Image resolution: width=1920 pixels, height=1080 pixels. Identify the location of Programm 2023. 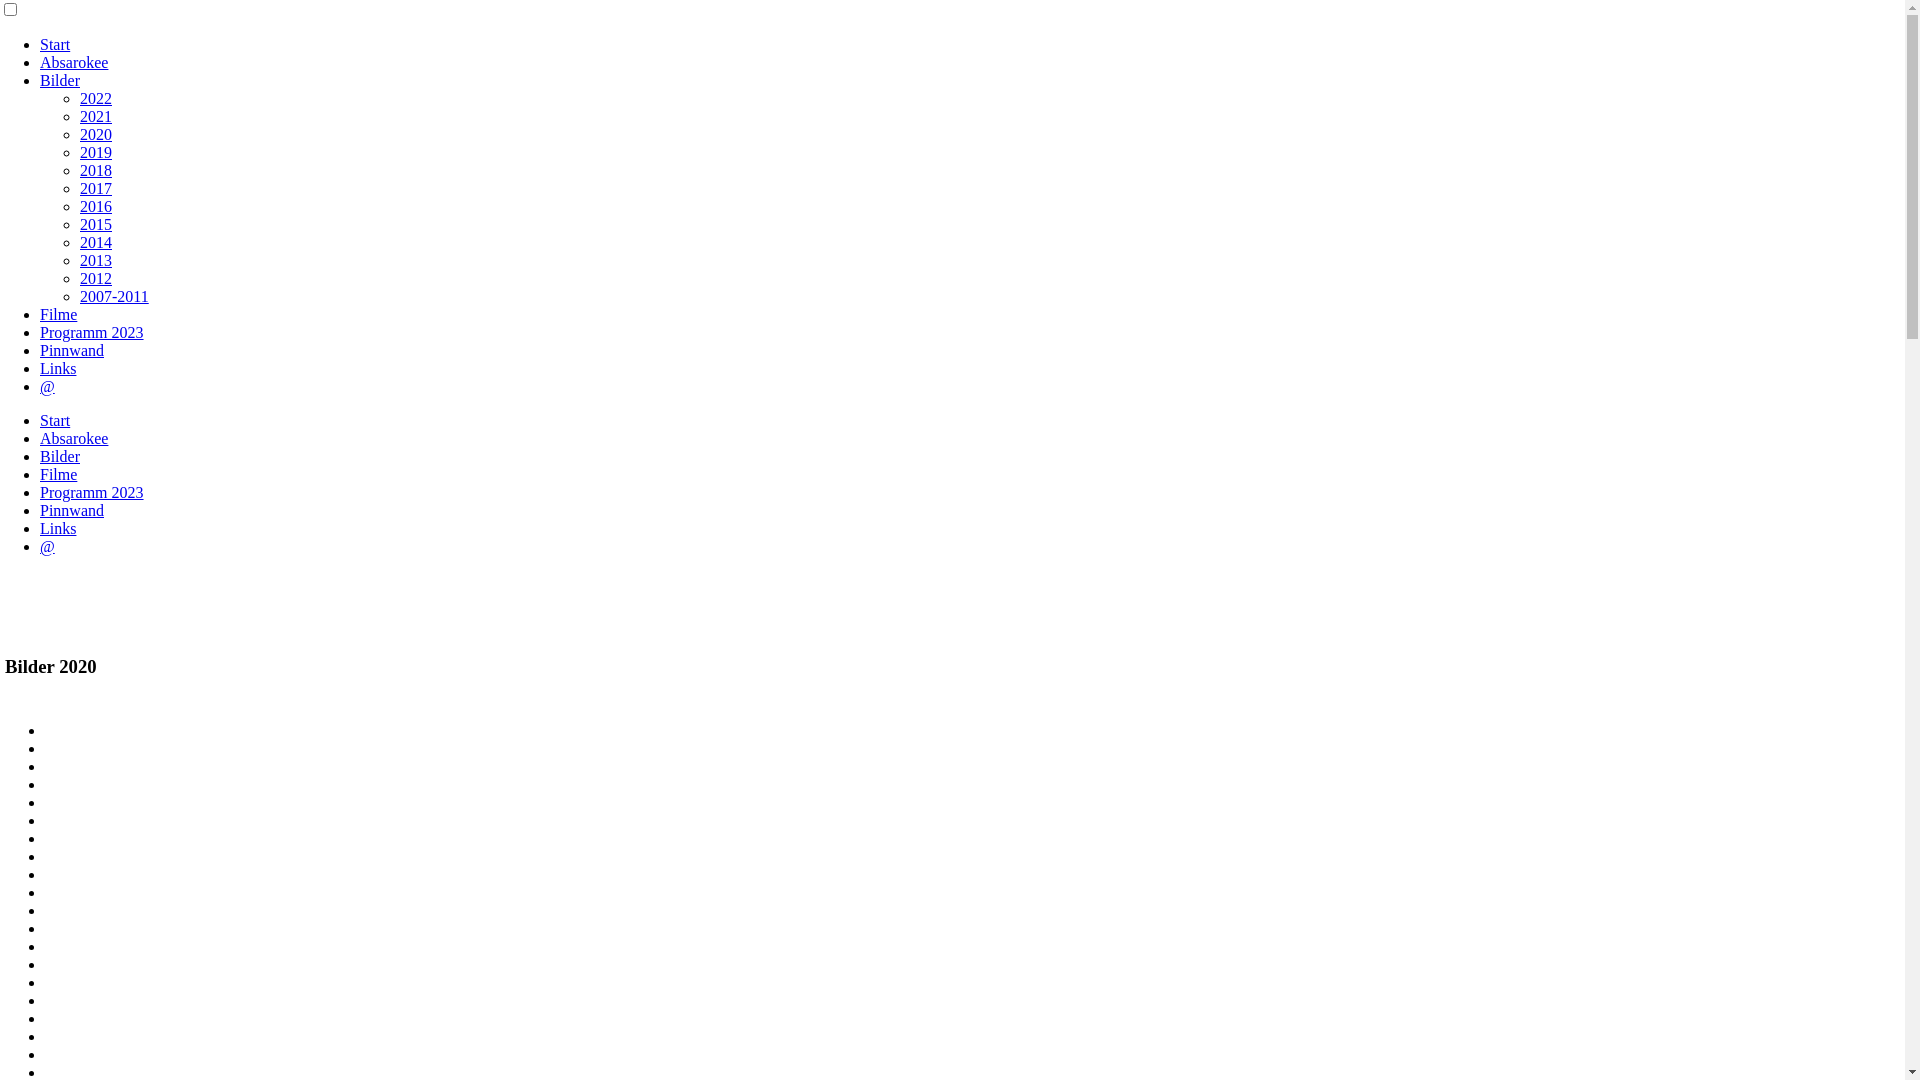
(92, 332).